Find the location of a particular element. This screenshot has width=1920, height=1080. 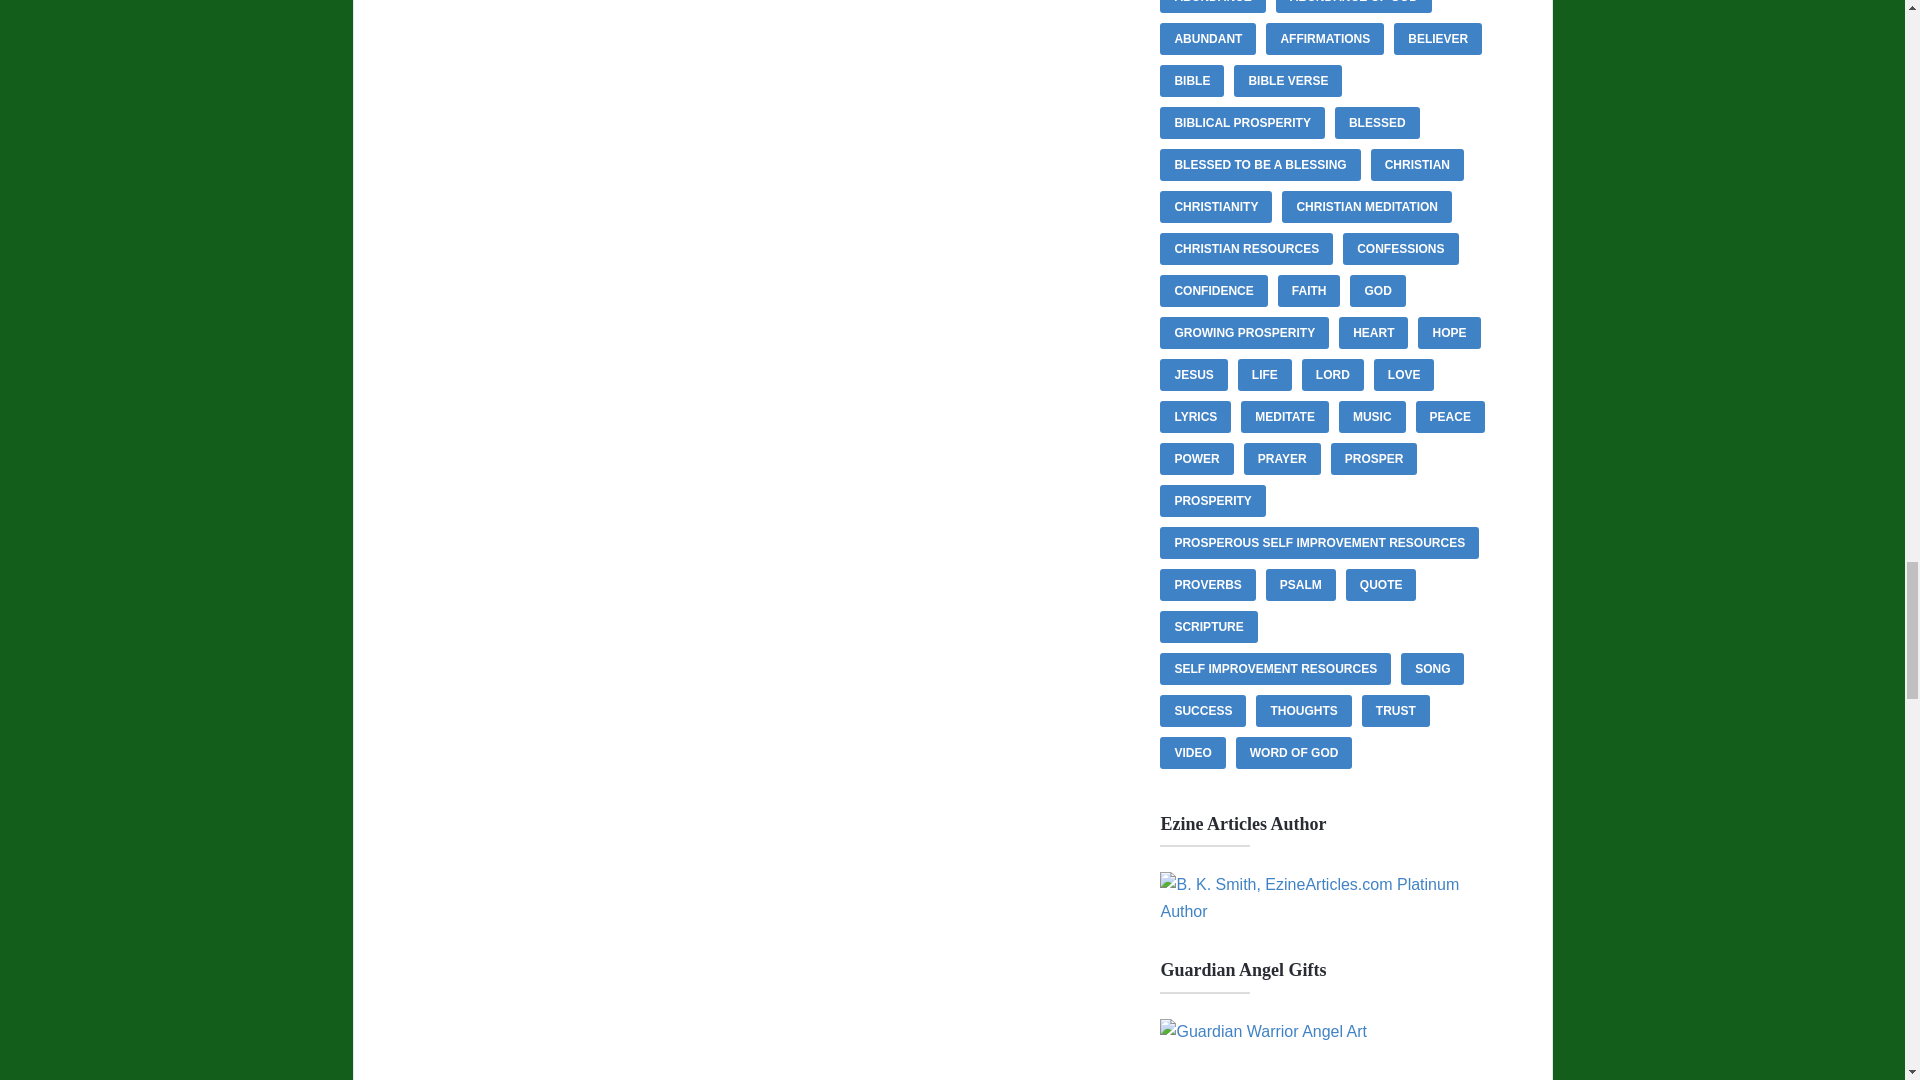

B. K. Smith, EzineArticles.com Expert Author is located at coordinates (1330, 911).